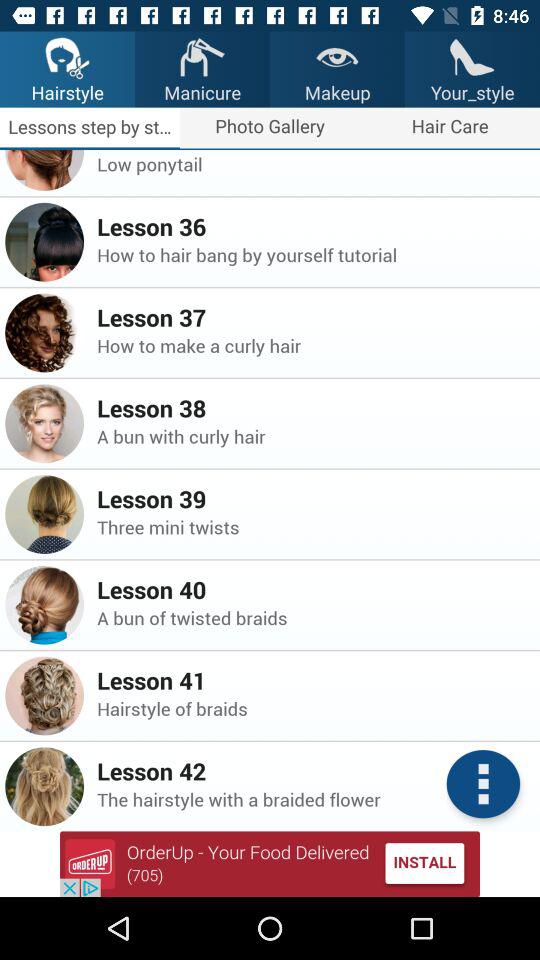 Image resolution: width=540 pixels, height=960 pixels. I want to click on click on the image above the text yourstyle, so click(472, 56).